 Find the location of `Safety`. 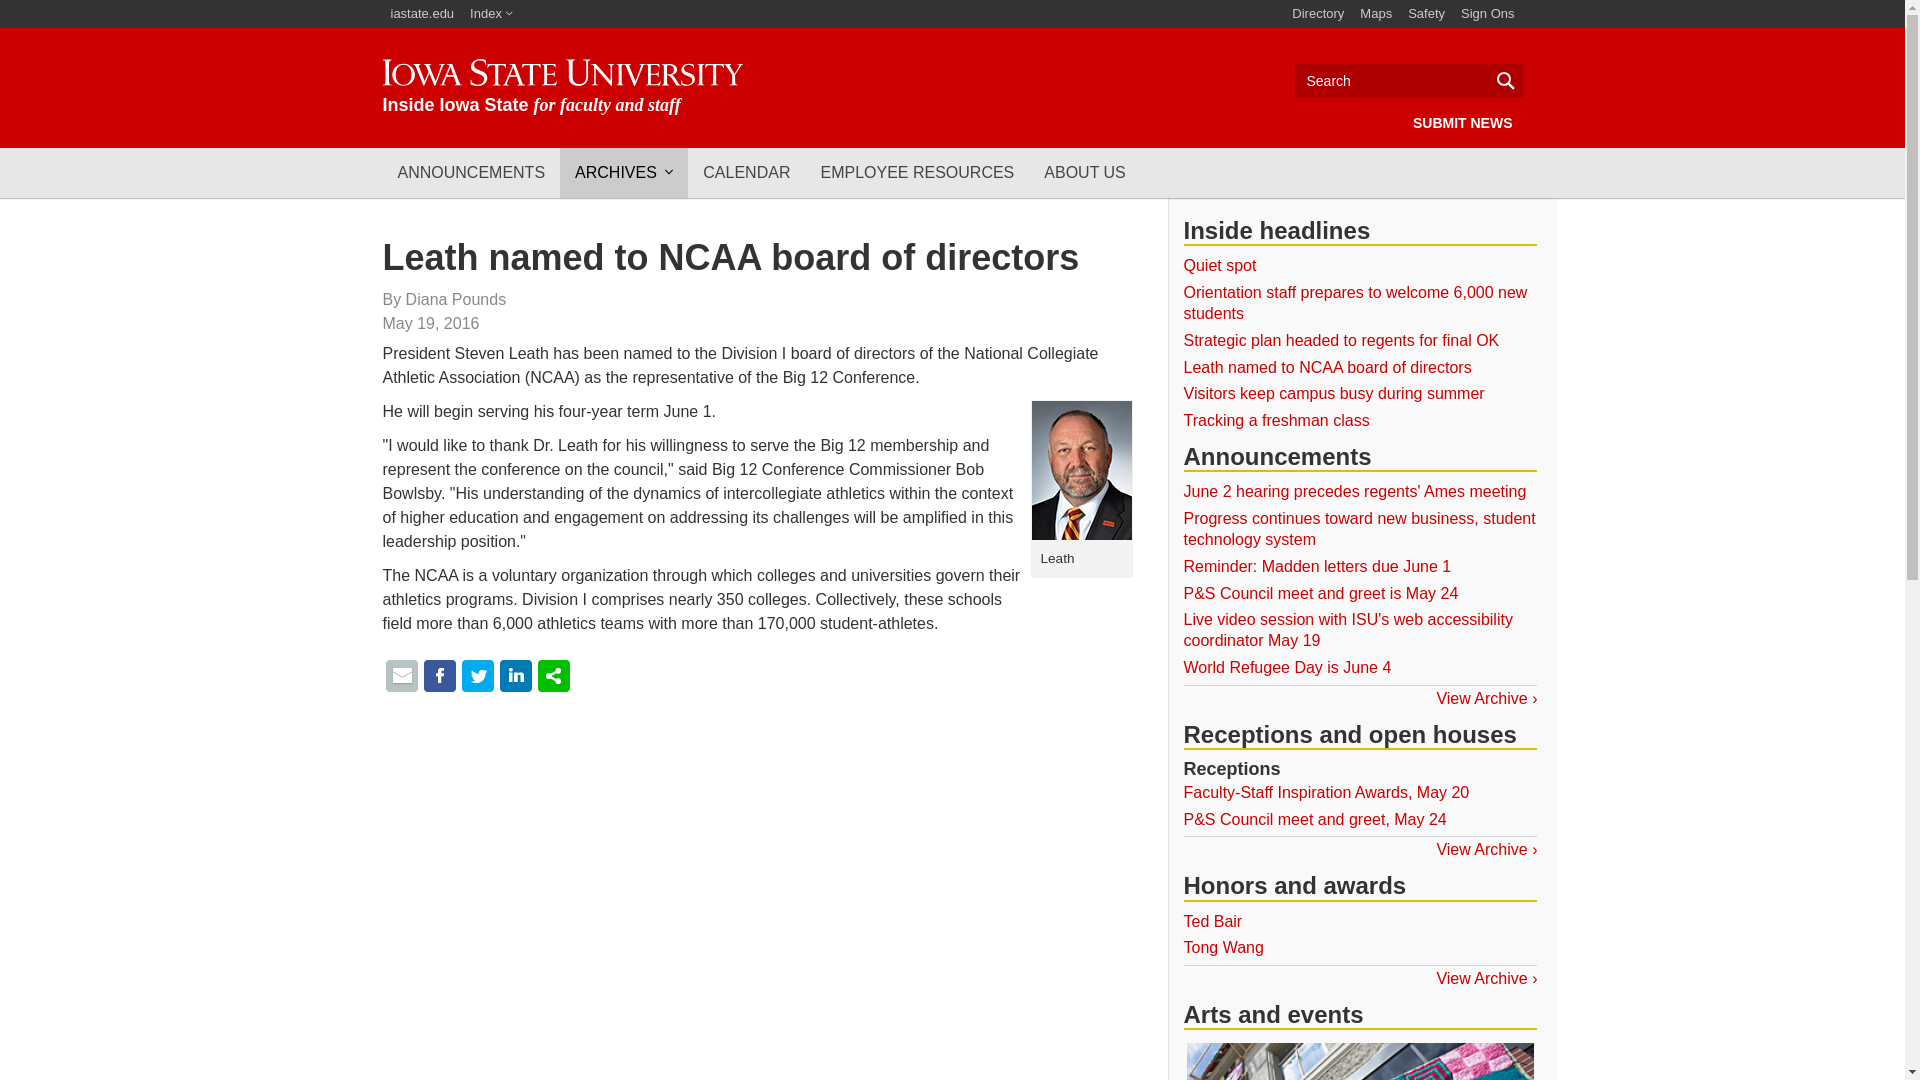

Safety is located at coordinates (1426, 14).